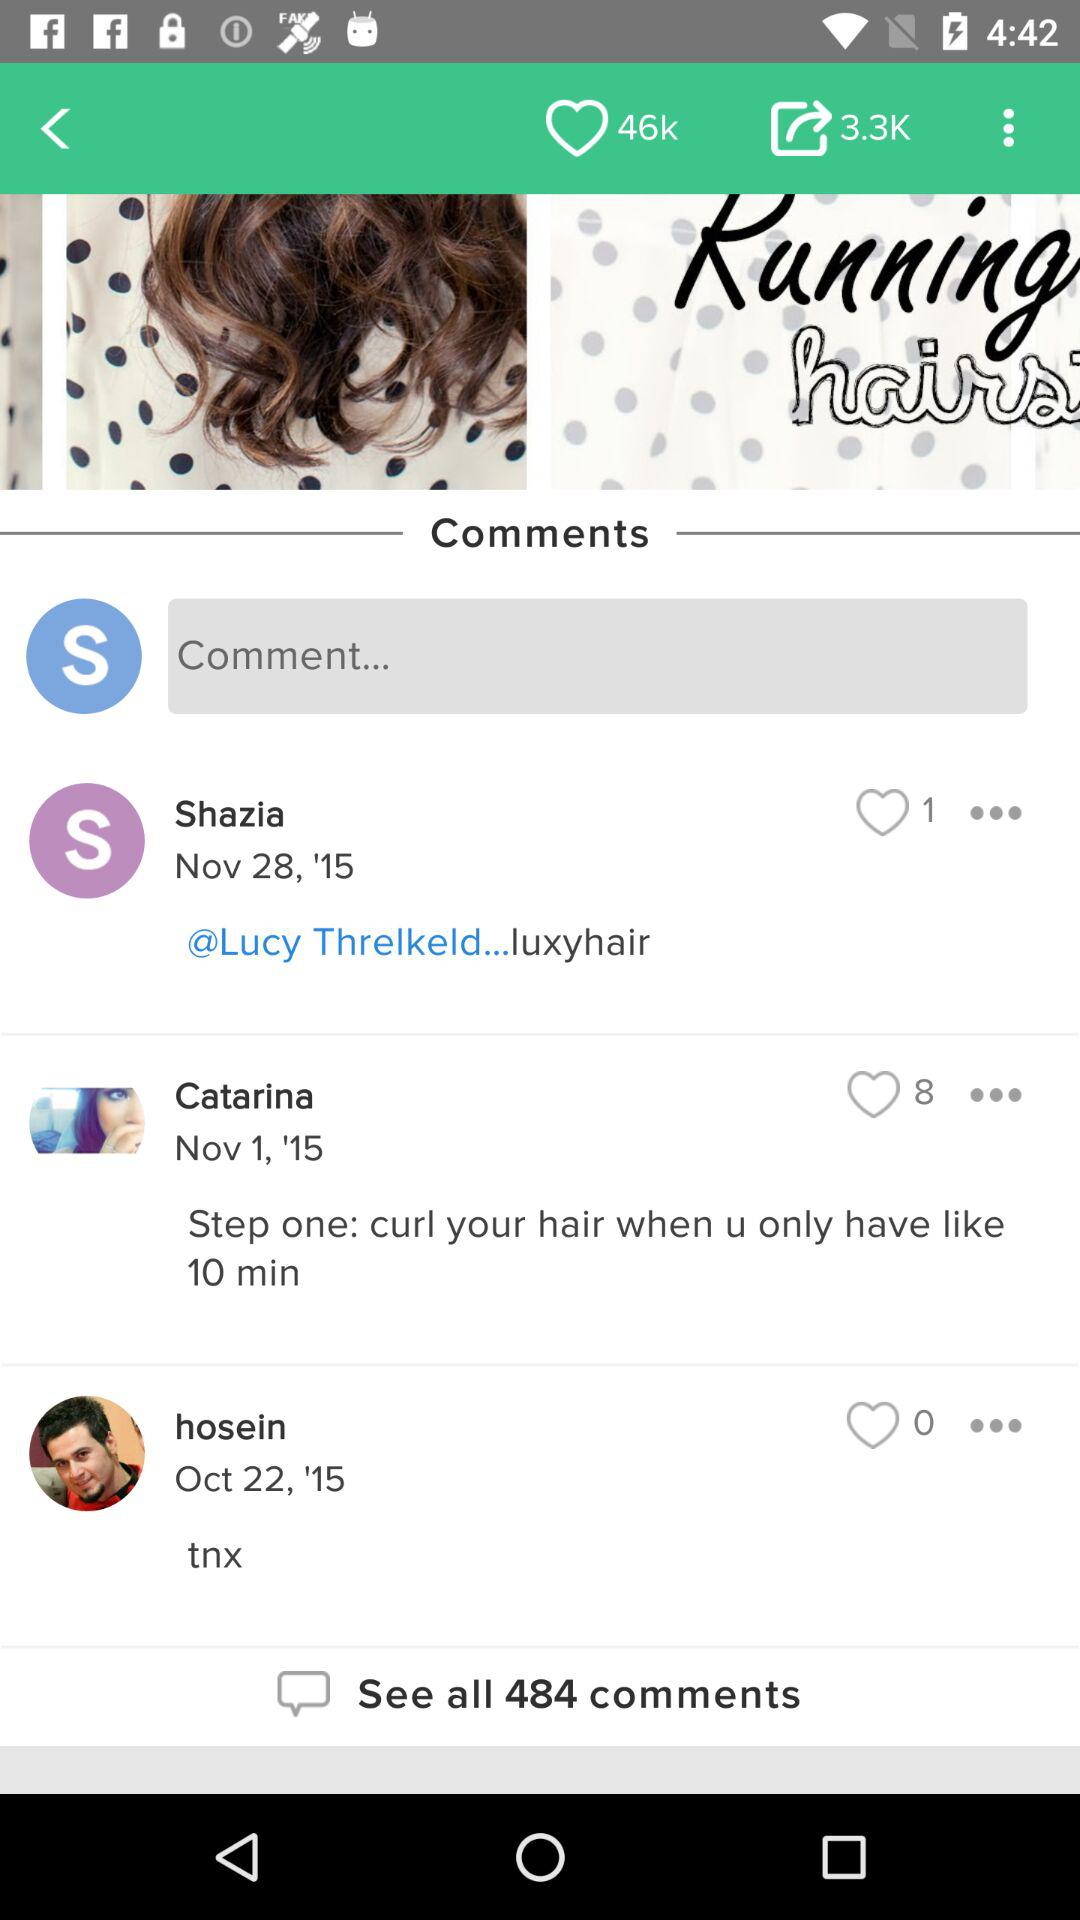 Image resolution: width=1080 pixels, height=1920 pixels. What do you see at coordinates (540, 342) in the screenshot?
I see `click advertisement image` at bounding box center [540, 342].